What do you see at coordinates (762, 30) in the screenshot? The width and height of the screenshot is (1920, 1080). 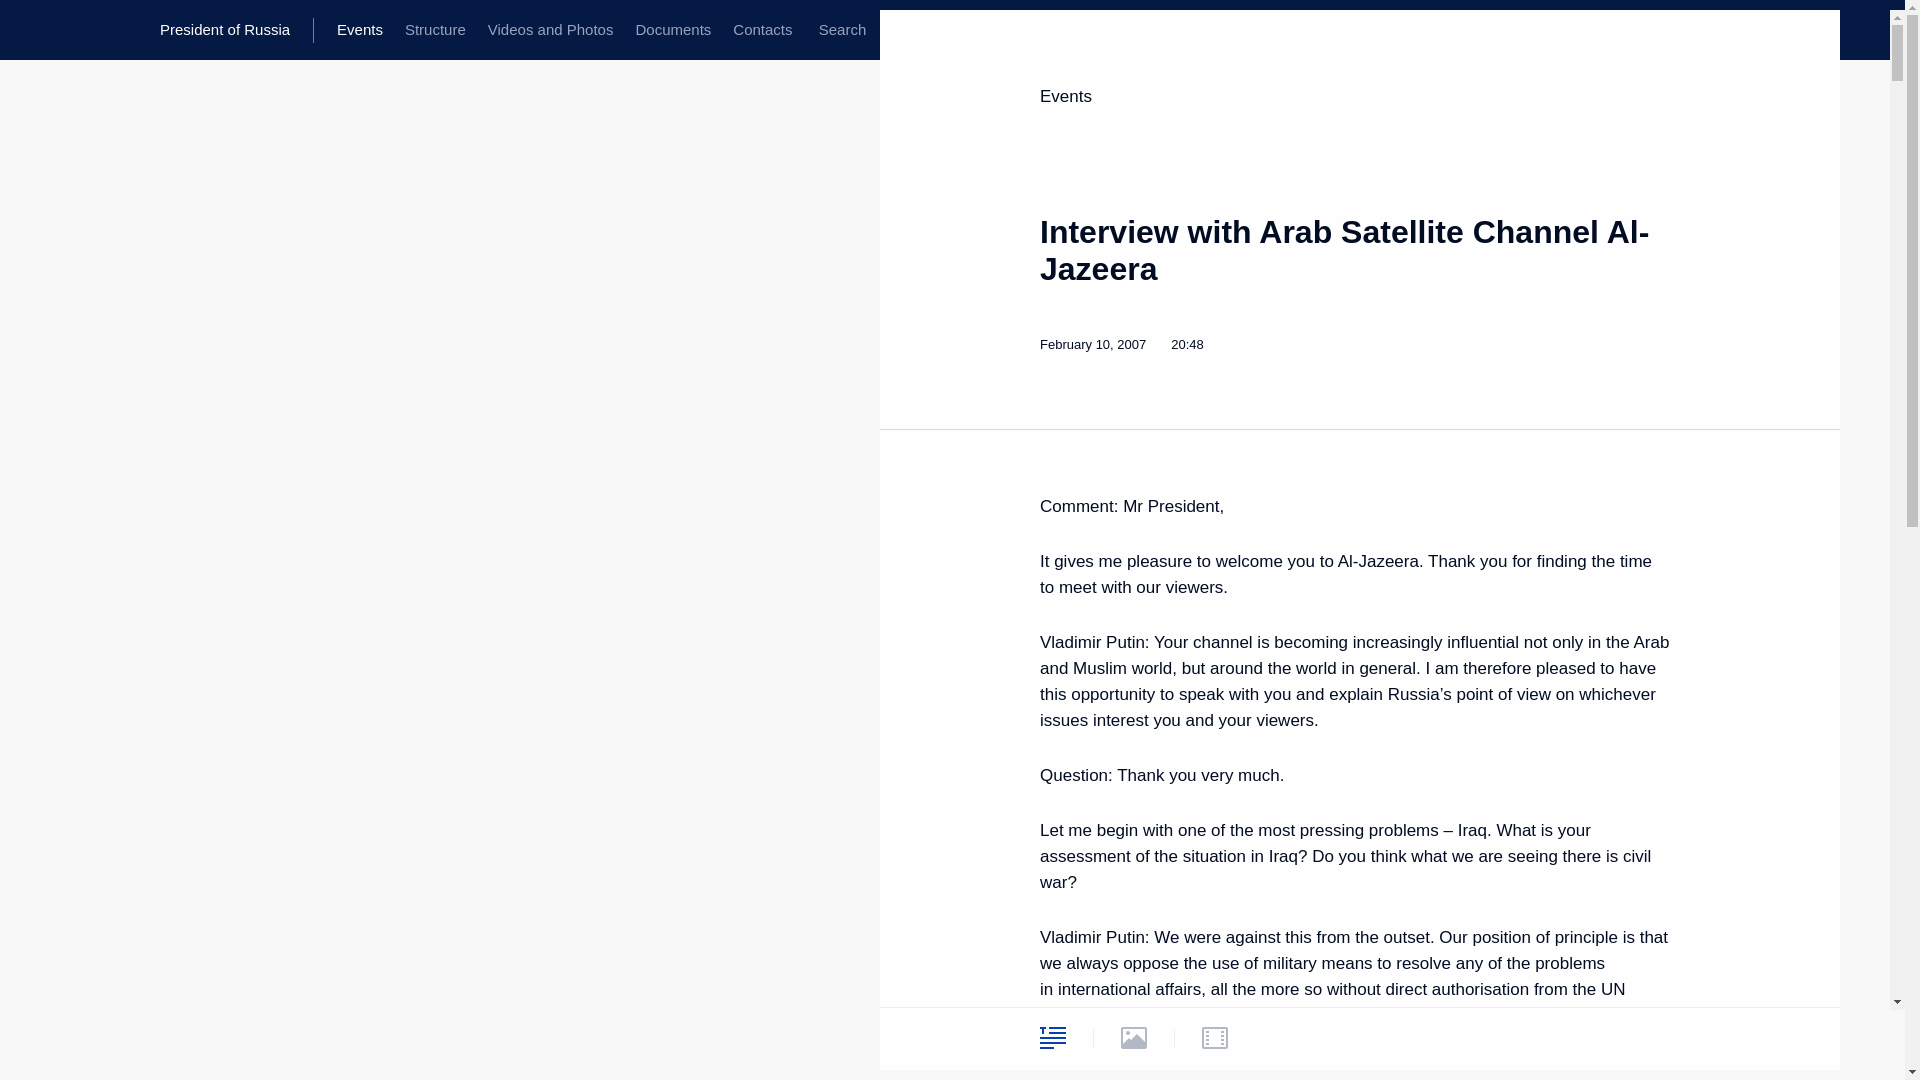 I see `Contacts` at bounding box center [762, 30].